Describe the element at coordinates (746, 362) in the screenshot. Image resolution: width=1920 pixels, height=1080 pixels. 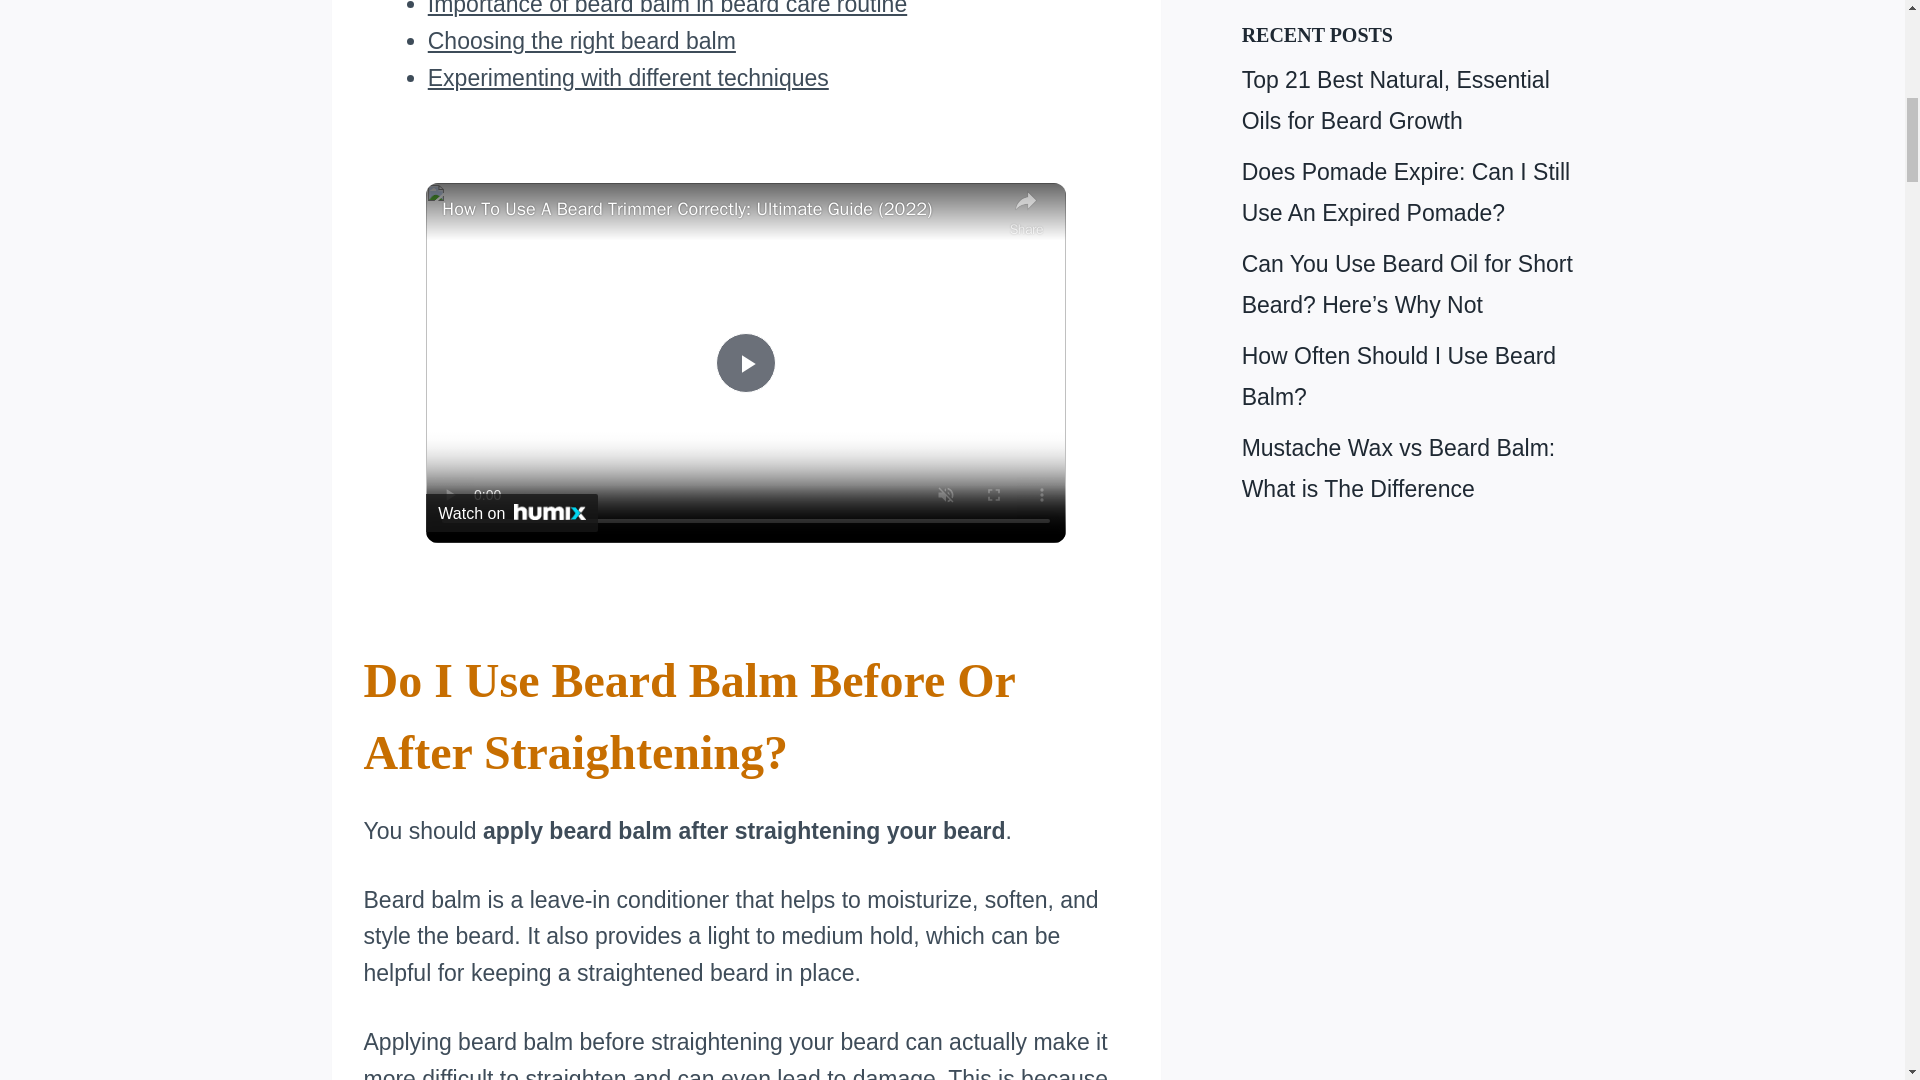
I see `Play Video` at that location.